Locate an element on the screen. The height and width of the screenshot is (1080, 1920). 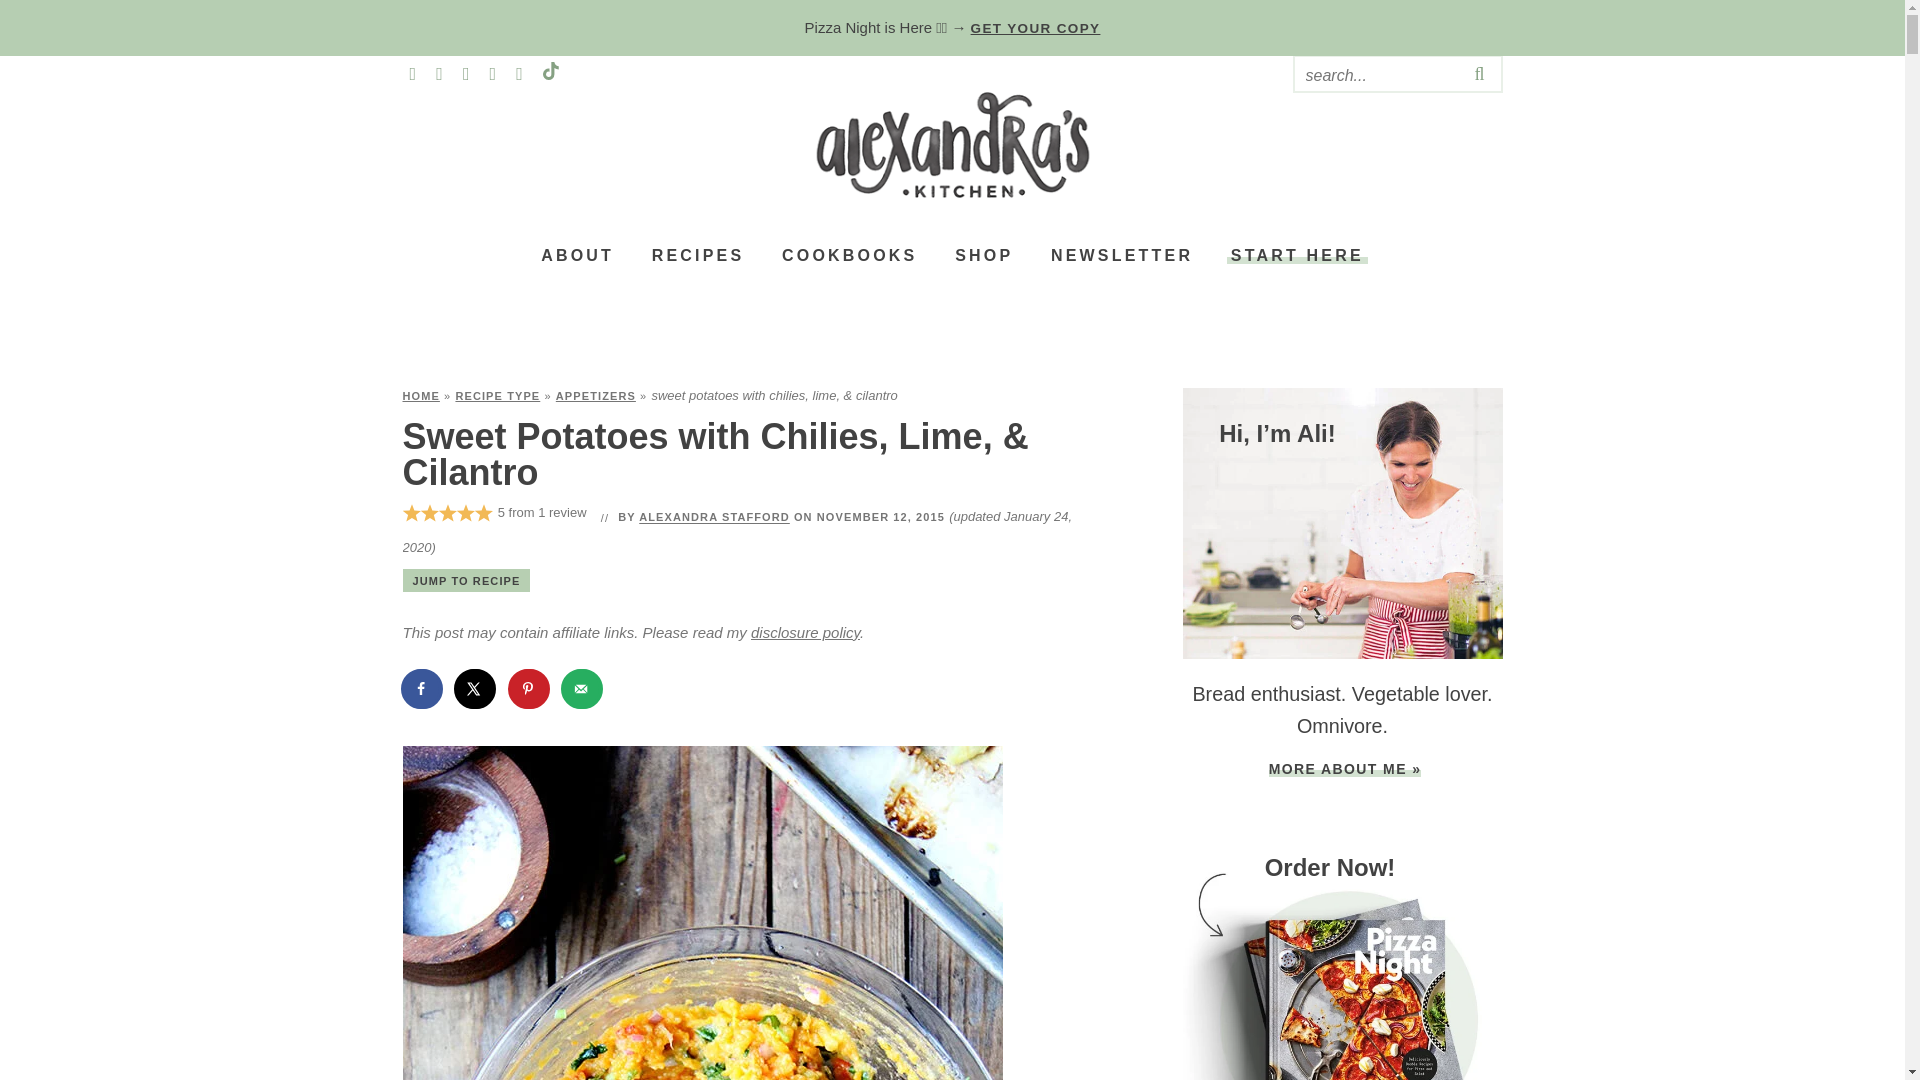
TikTok is located at coordinates (550, 74).